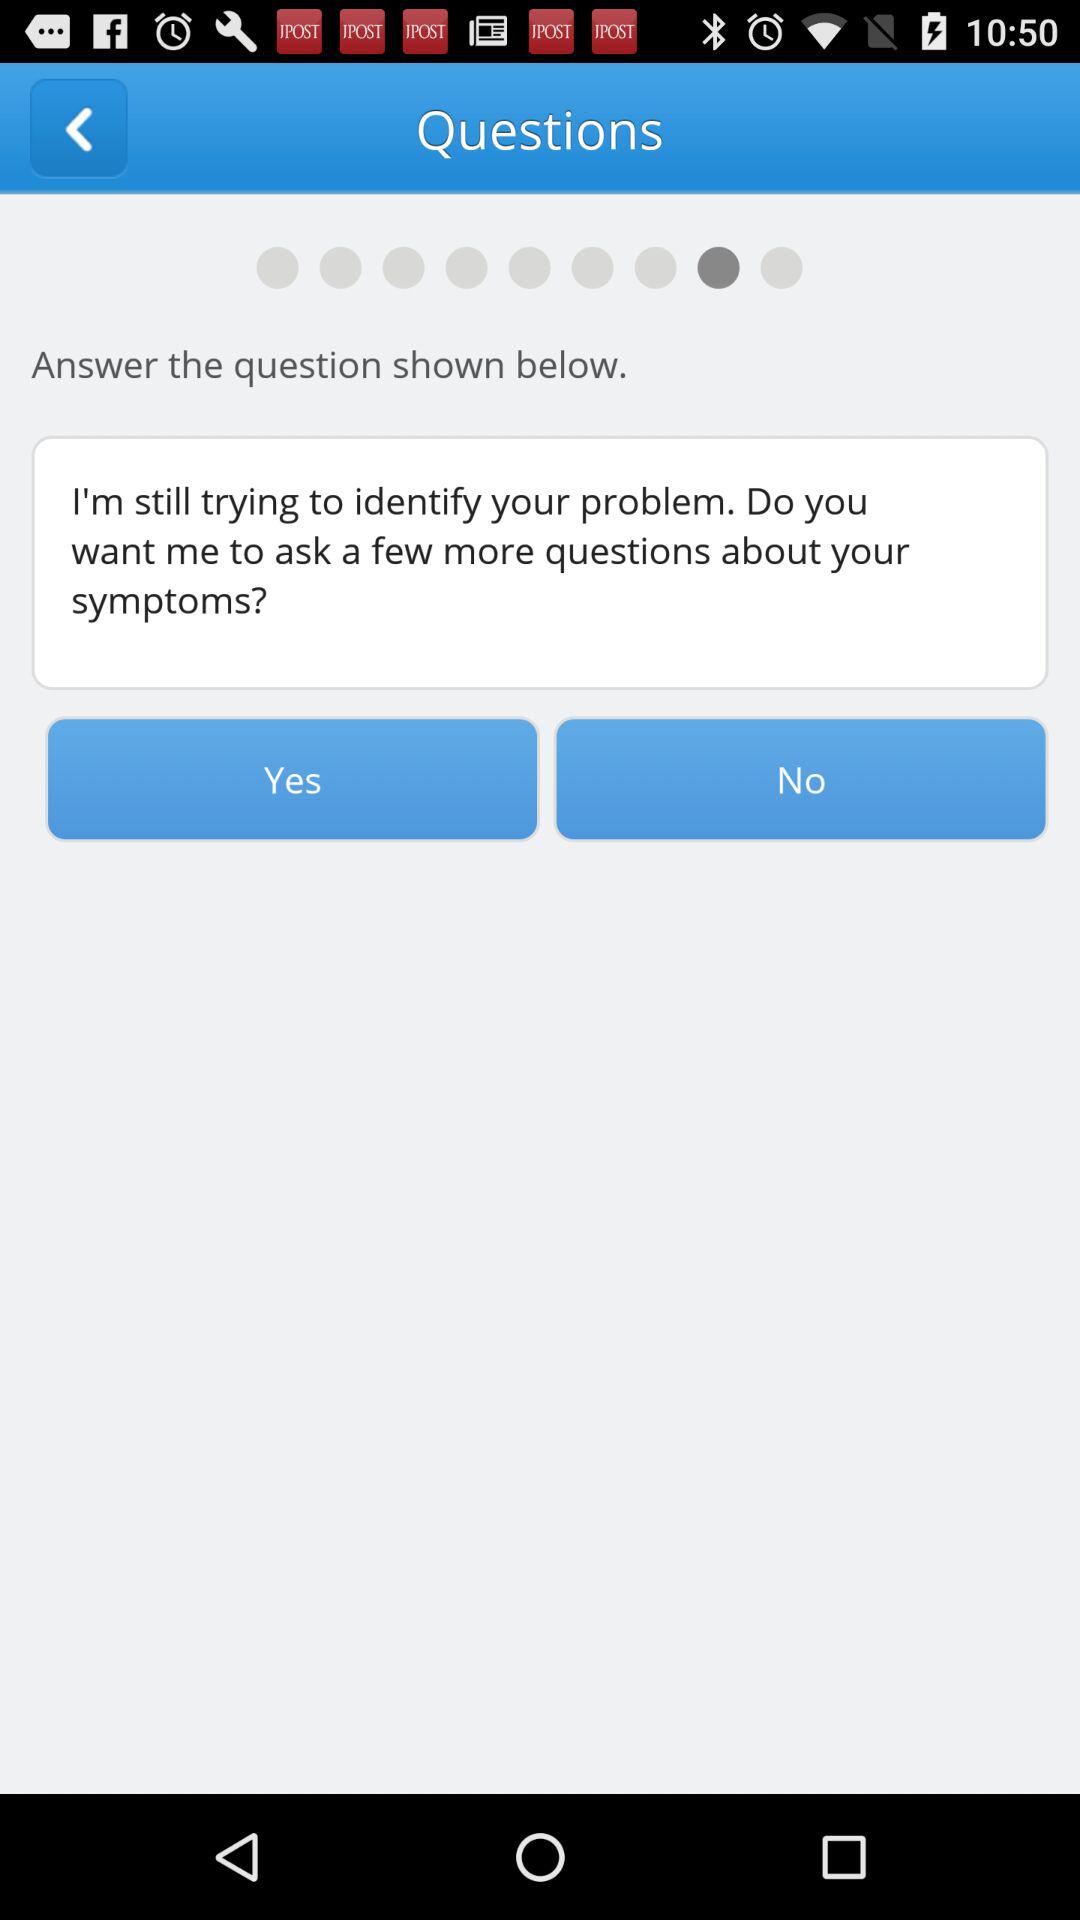 Image resolution: width=1080 pixels, height=1920 pixels. I want to click on scroll to the no item, so click(800, 779).